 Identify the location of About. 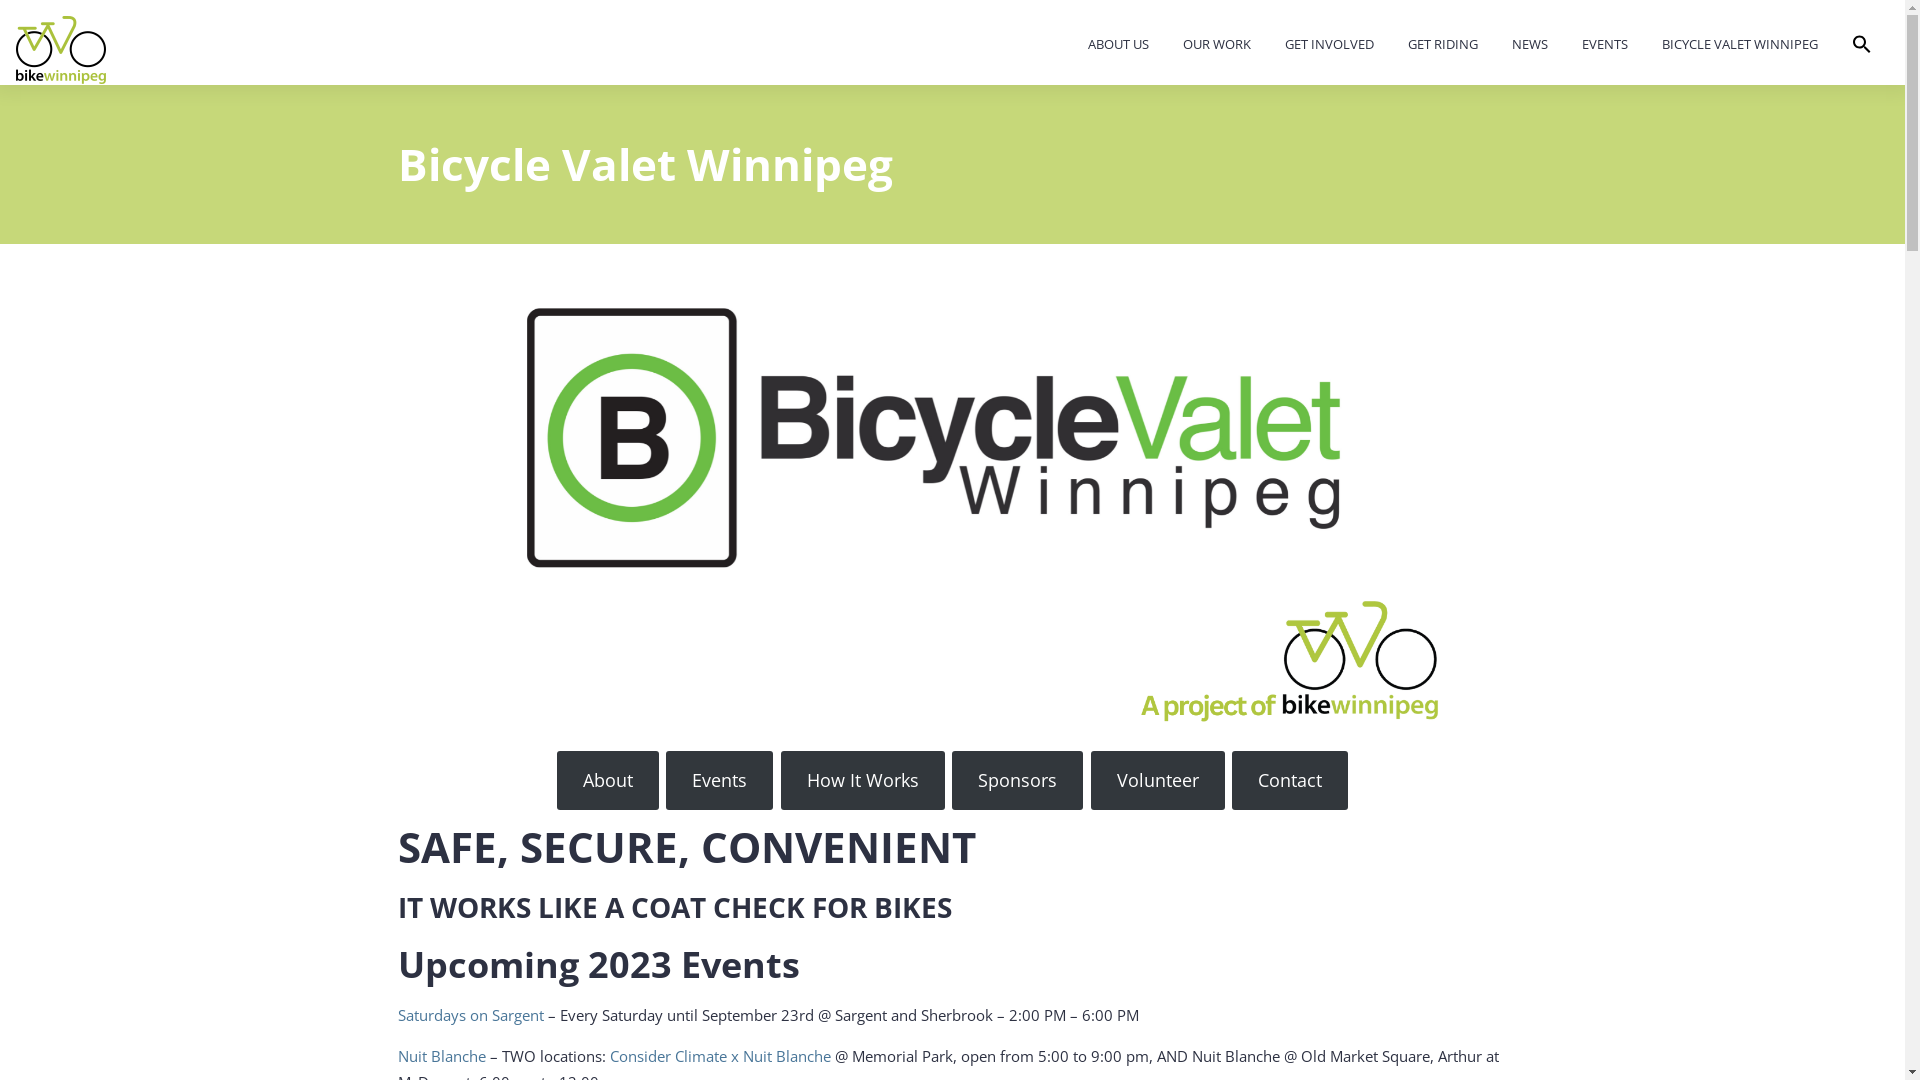
(608, 780).